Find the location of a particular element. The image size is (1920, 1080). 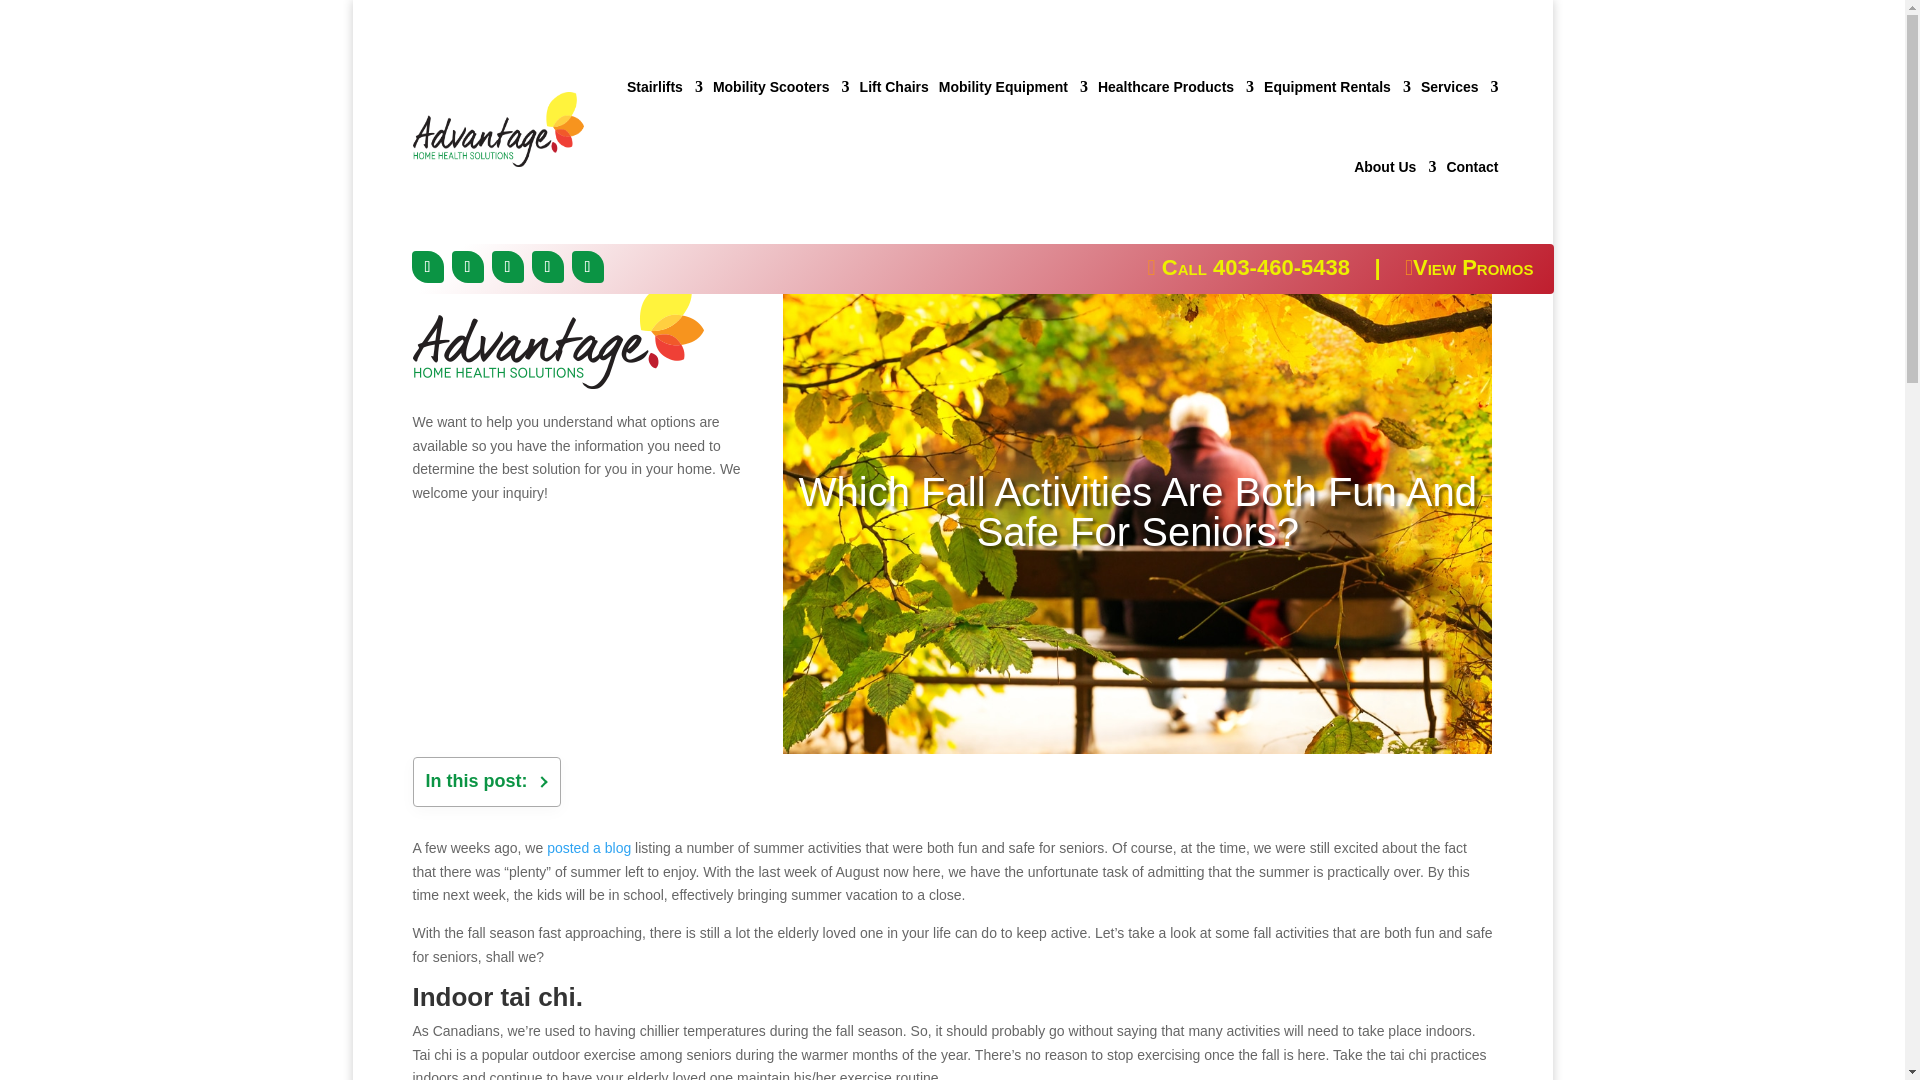

Lift Chairs is located at coordinates (894, 86).